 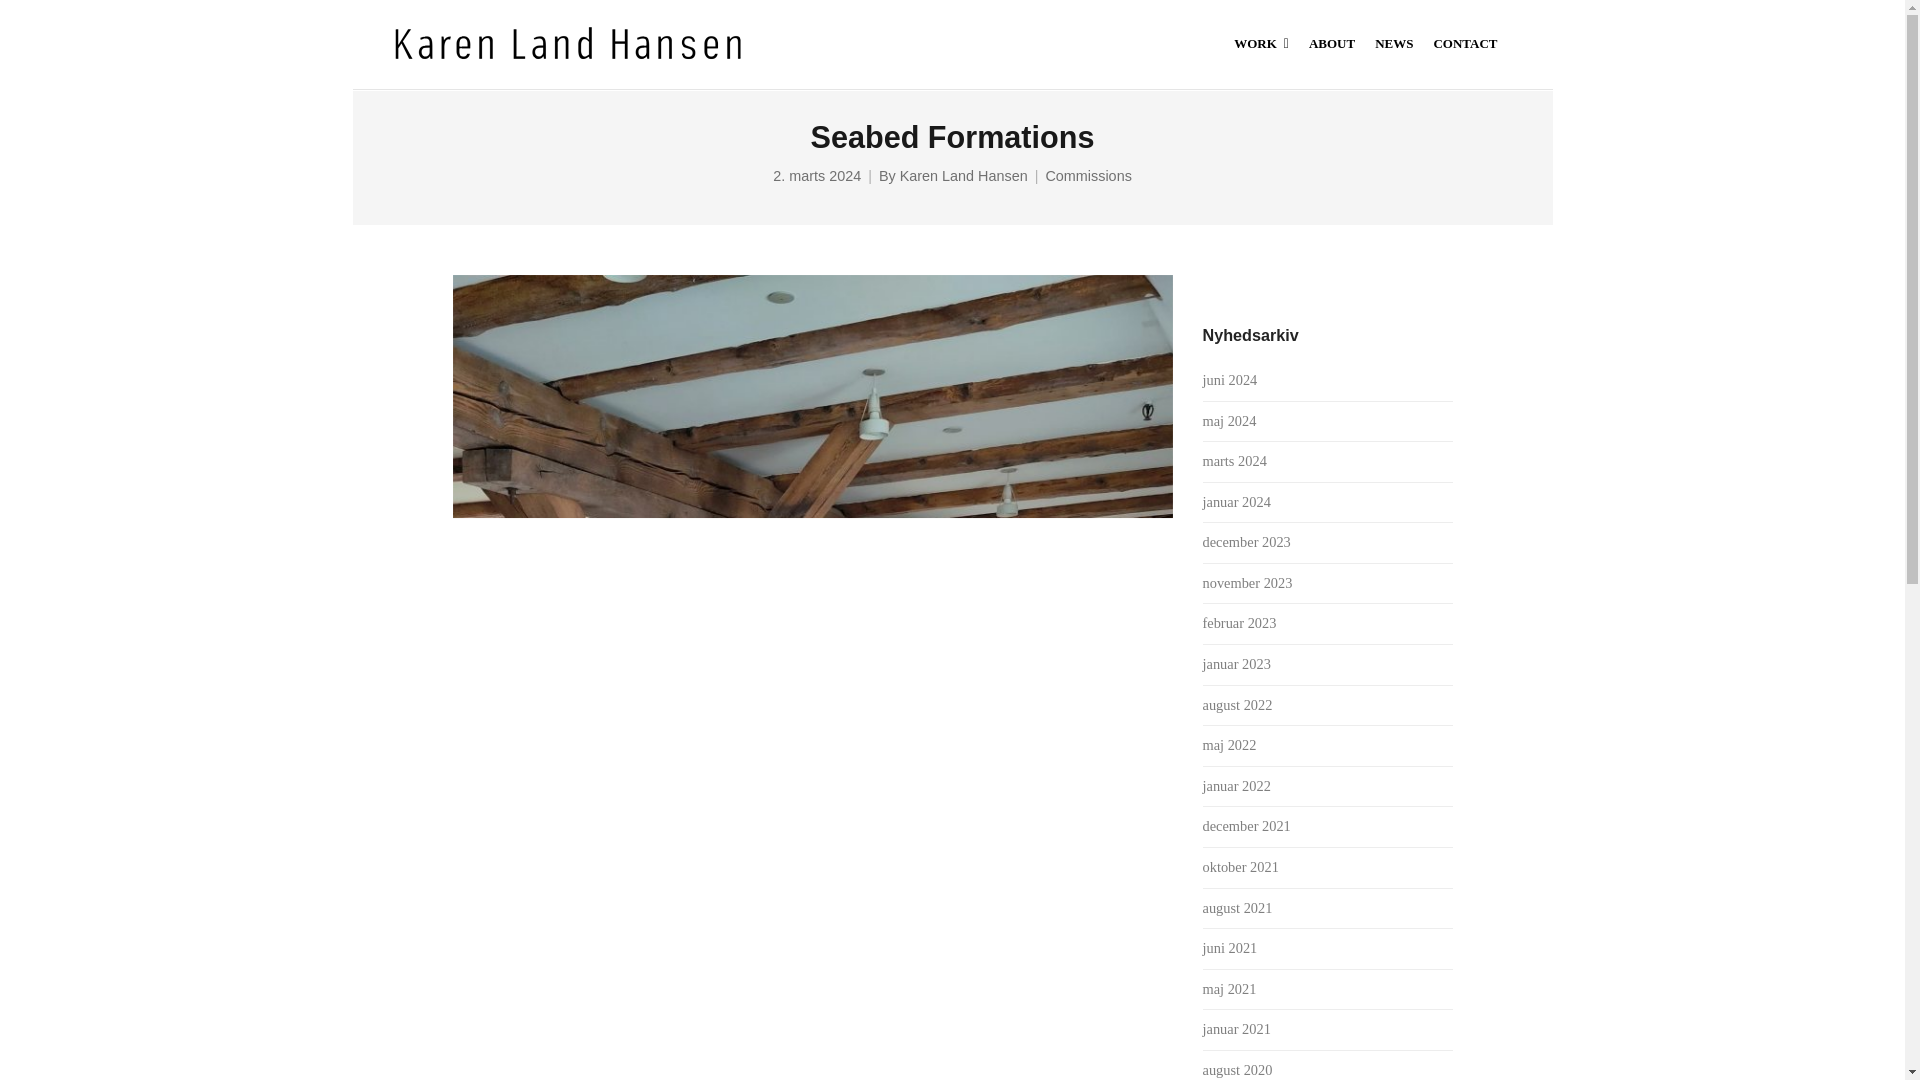 I want to click on november 2023, so click(x=1246, y=582).